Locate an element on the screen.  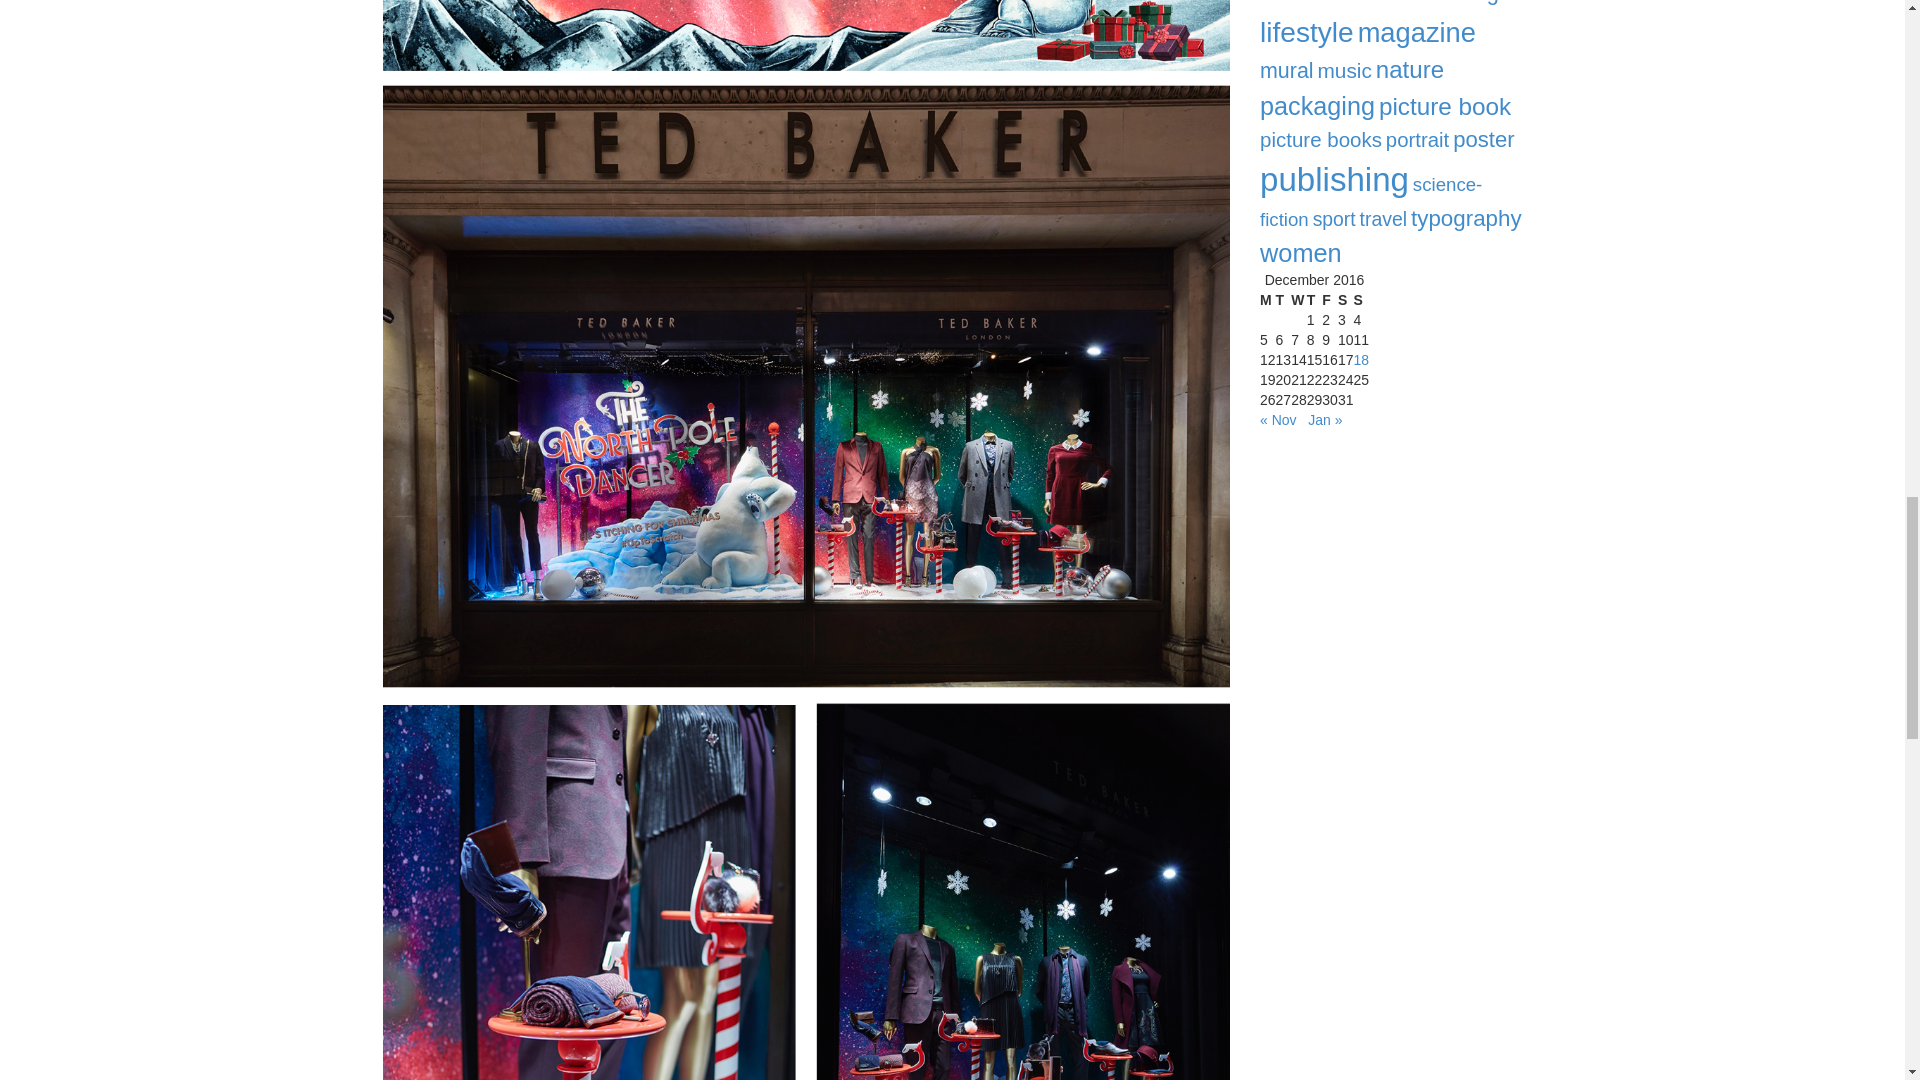
Thursday is located at coordinates (1314, 300).